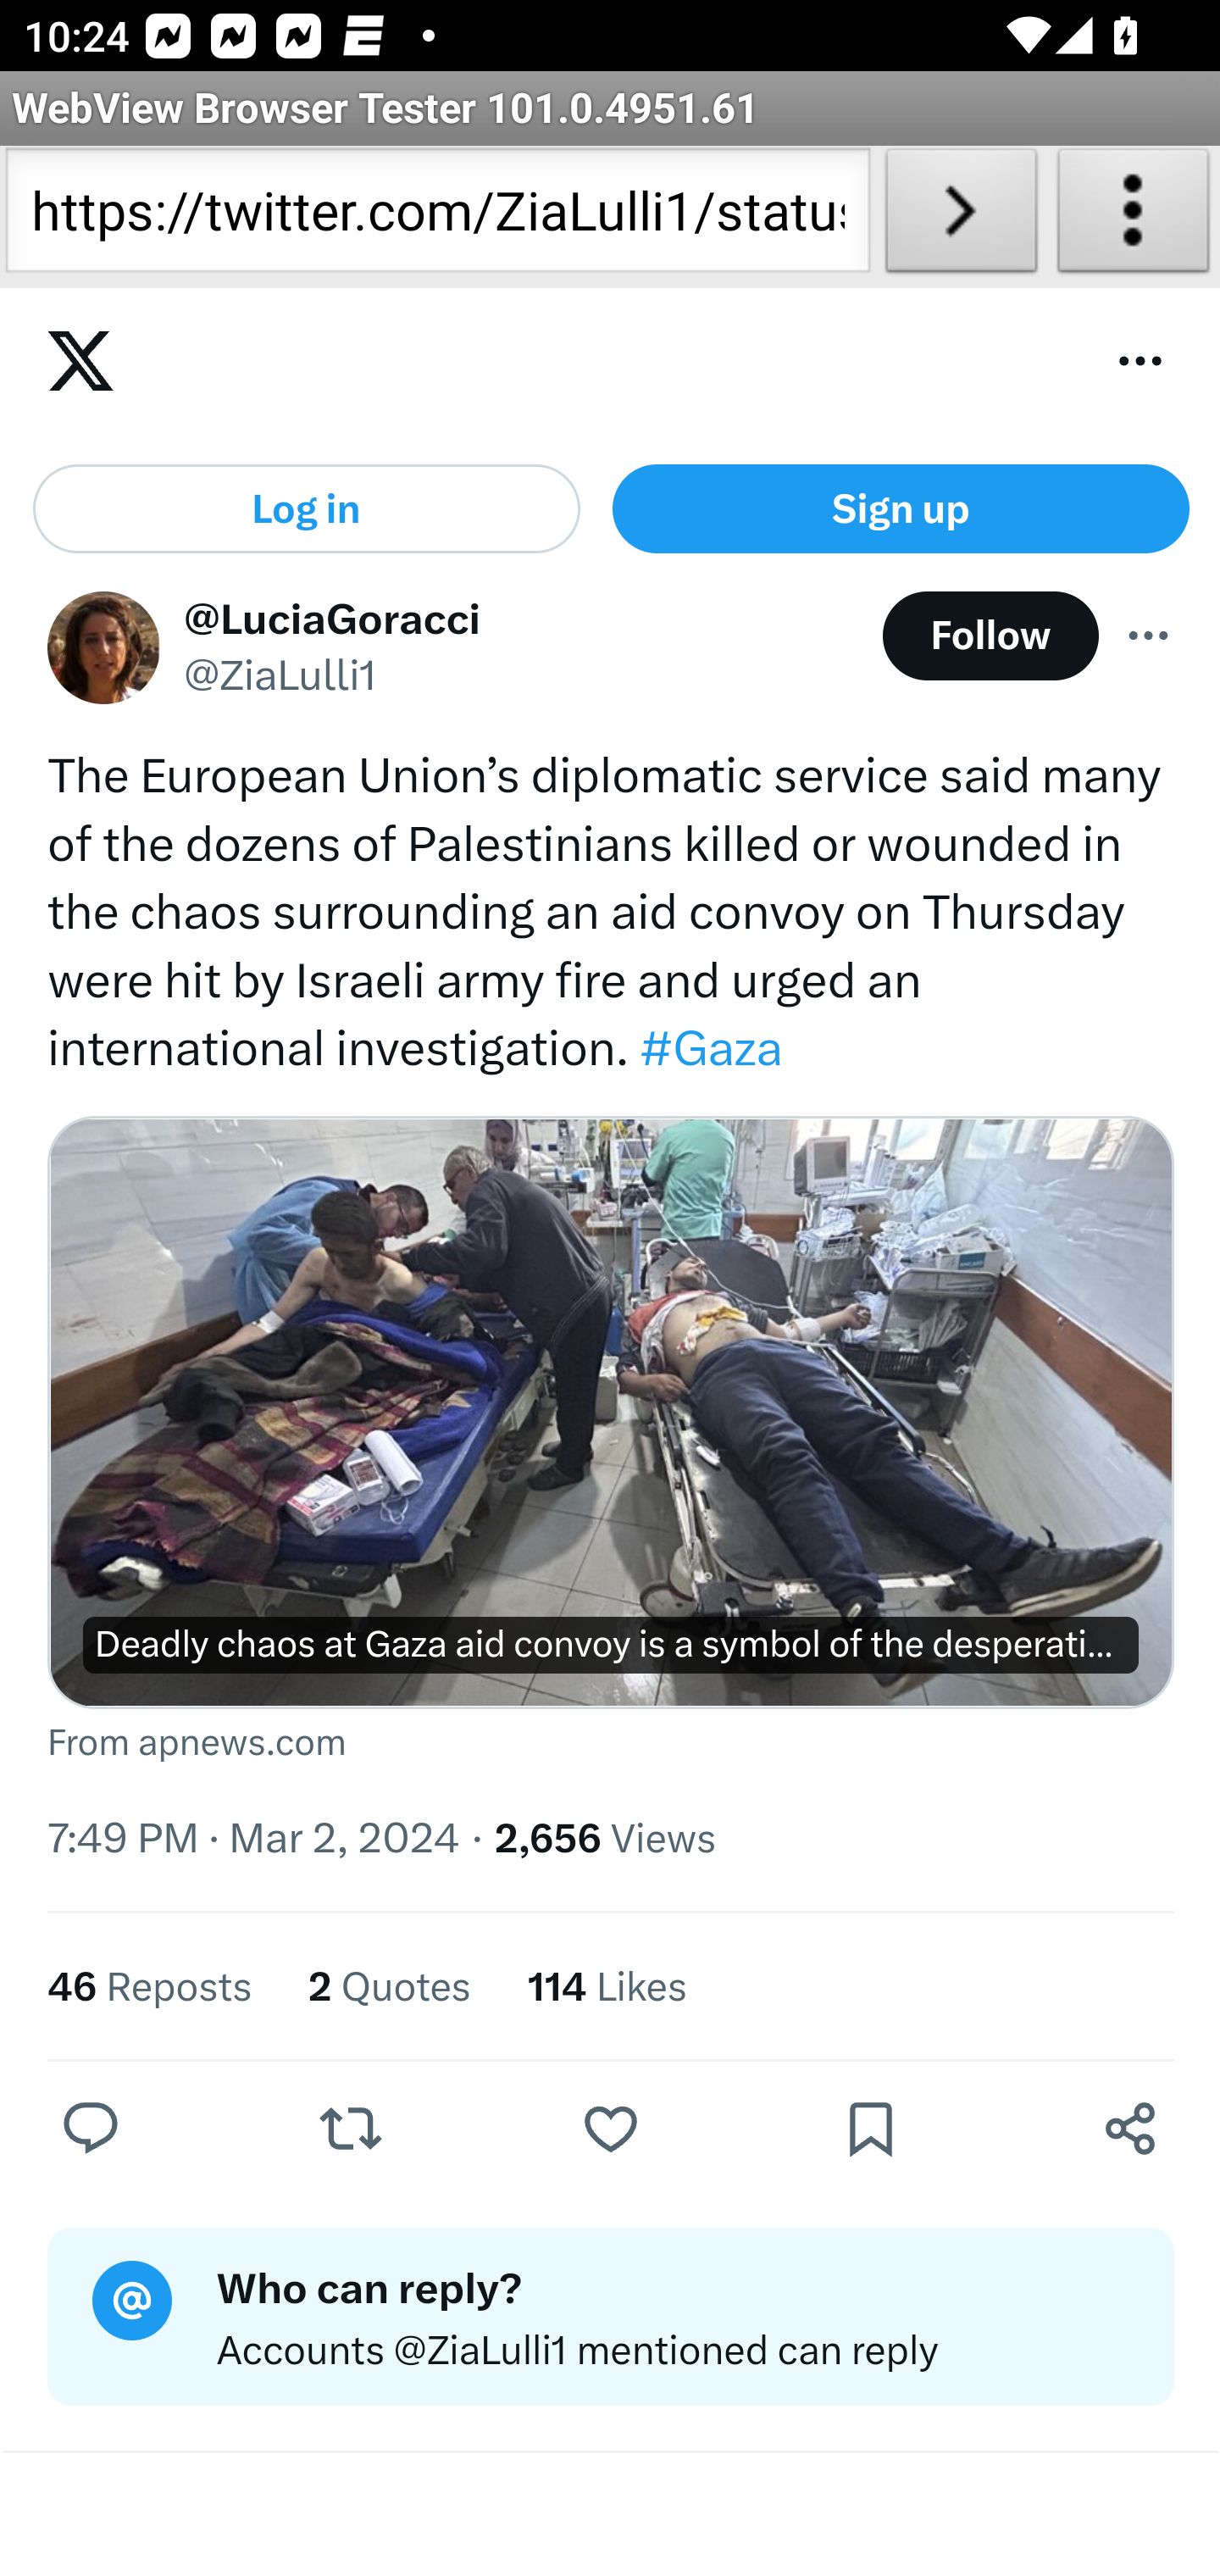  What do you see at coordinates (334, 619) in the screenshot?
I see `@LuciaGoracci` at bounding box center [334, 619].